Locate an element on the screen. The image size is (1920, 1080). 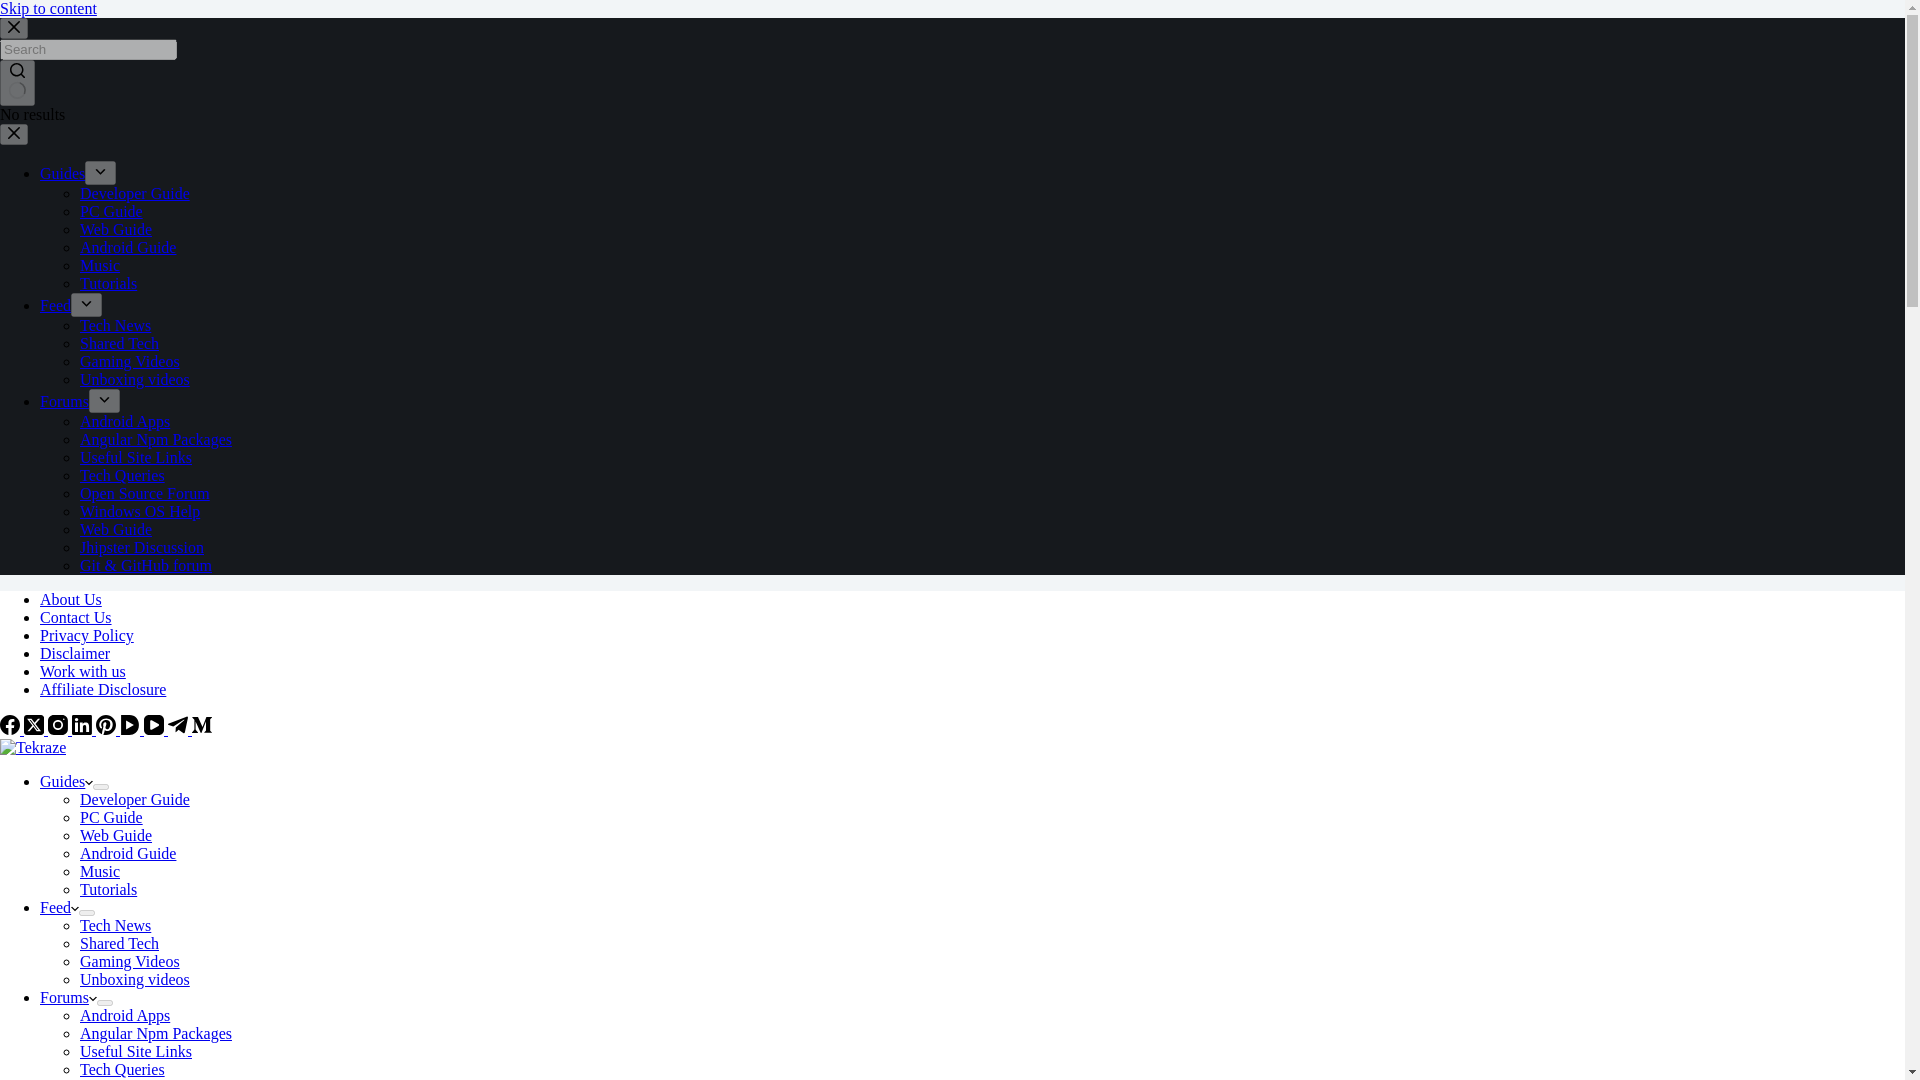
Web Guide is located at coordinates (116, 229).